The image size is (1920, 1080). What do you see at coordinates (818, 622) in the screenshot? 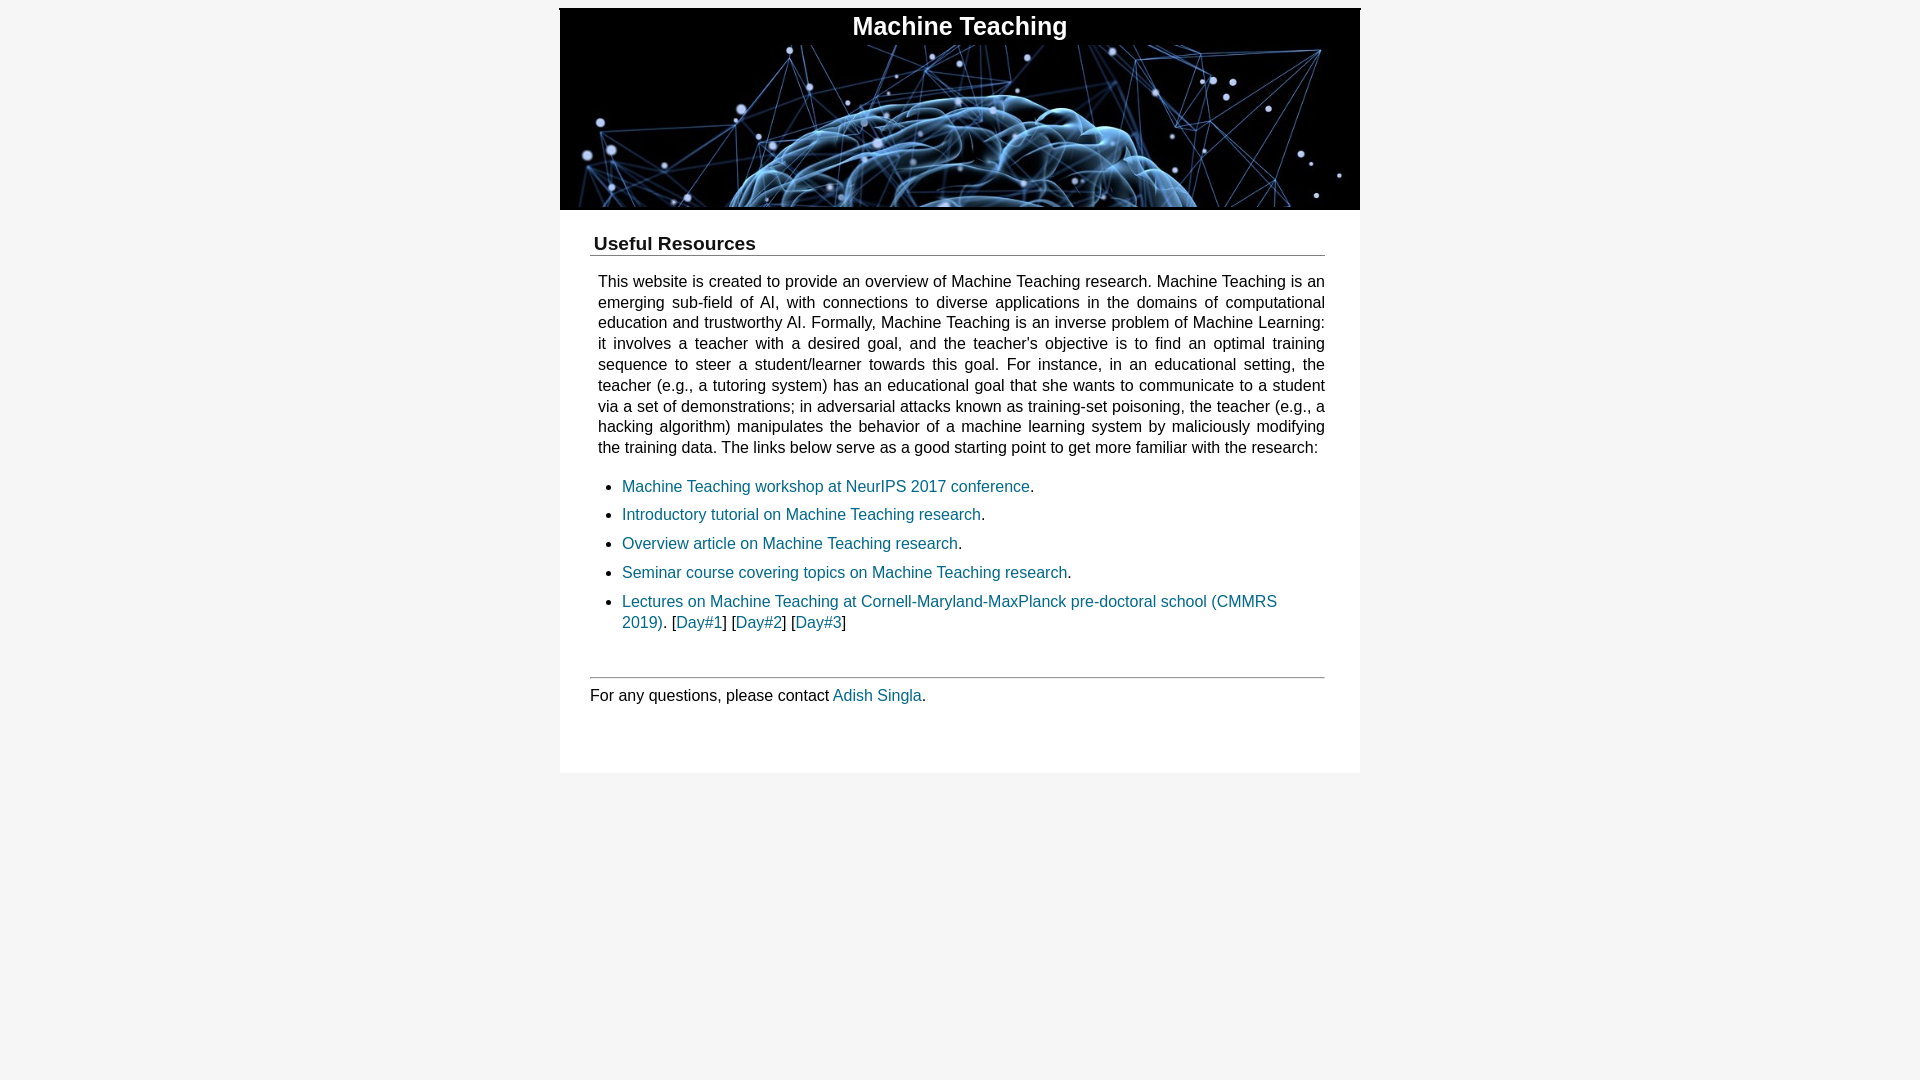
I see `Day#3` at bounding box center [818, 622].